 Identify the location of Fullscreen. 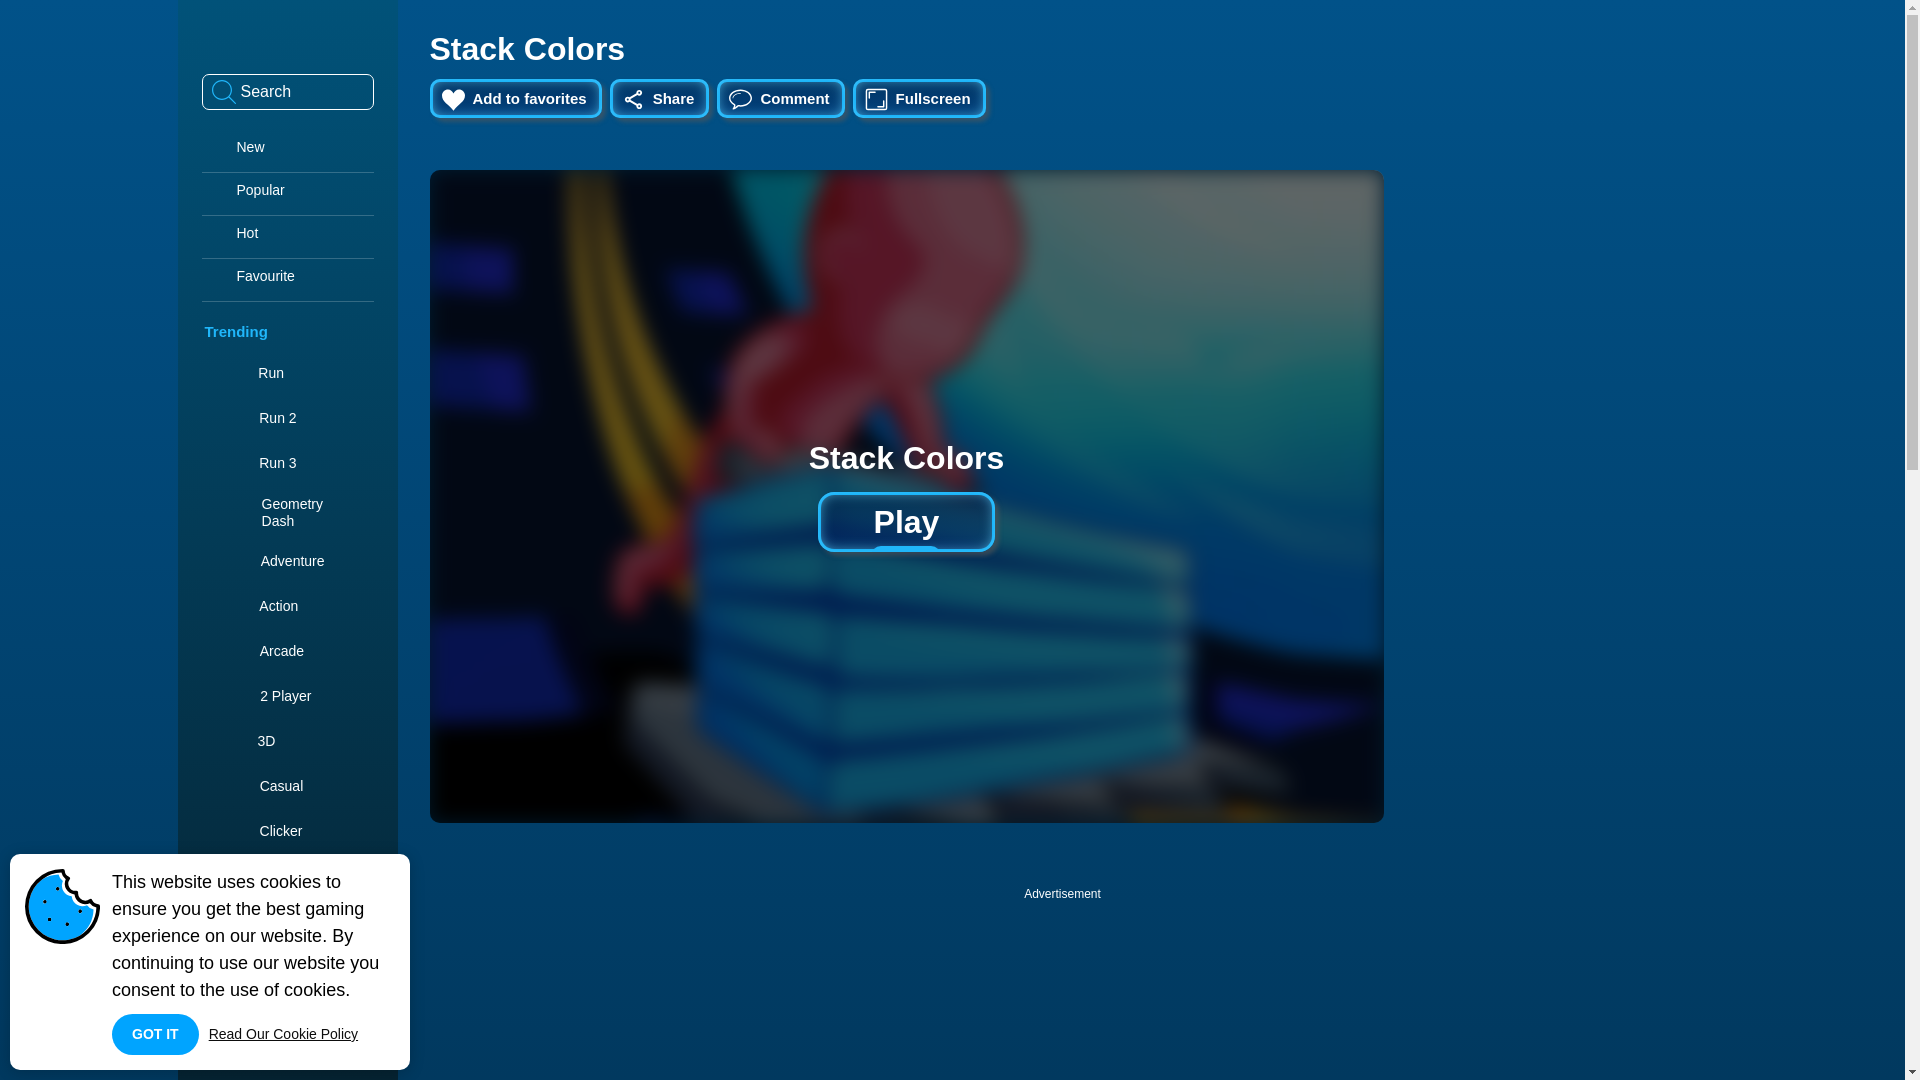
(919, 98).